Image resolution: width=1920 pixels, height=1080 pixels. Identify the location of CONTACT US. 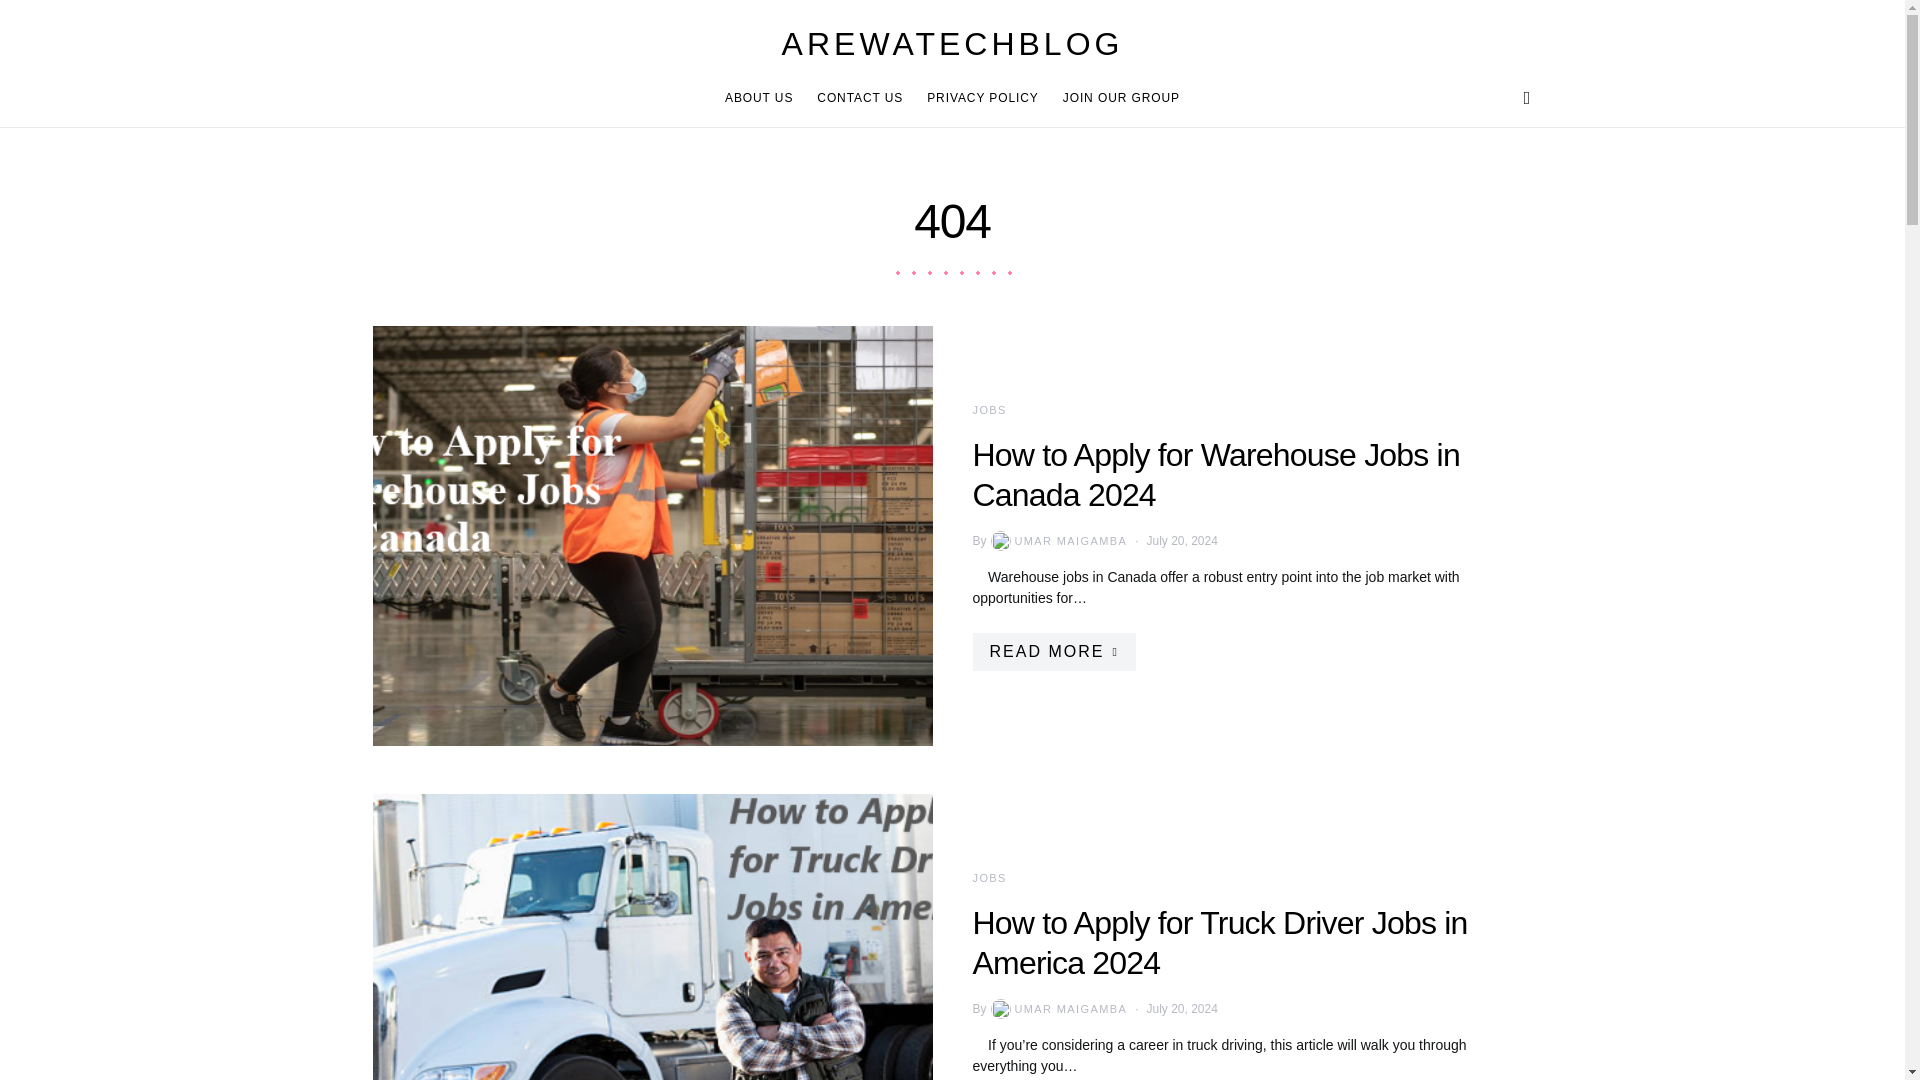
(860, 98).